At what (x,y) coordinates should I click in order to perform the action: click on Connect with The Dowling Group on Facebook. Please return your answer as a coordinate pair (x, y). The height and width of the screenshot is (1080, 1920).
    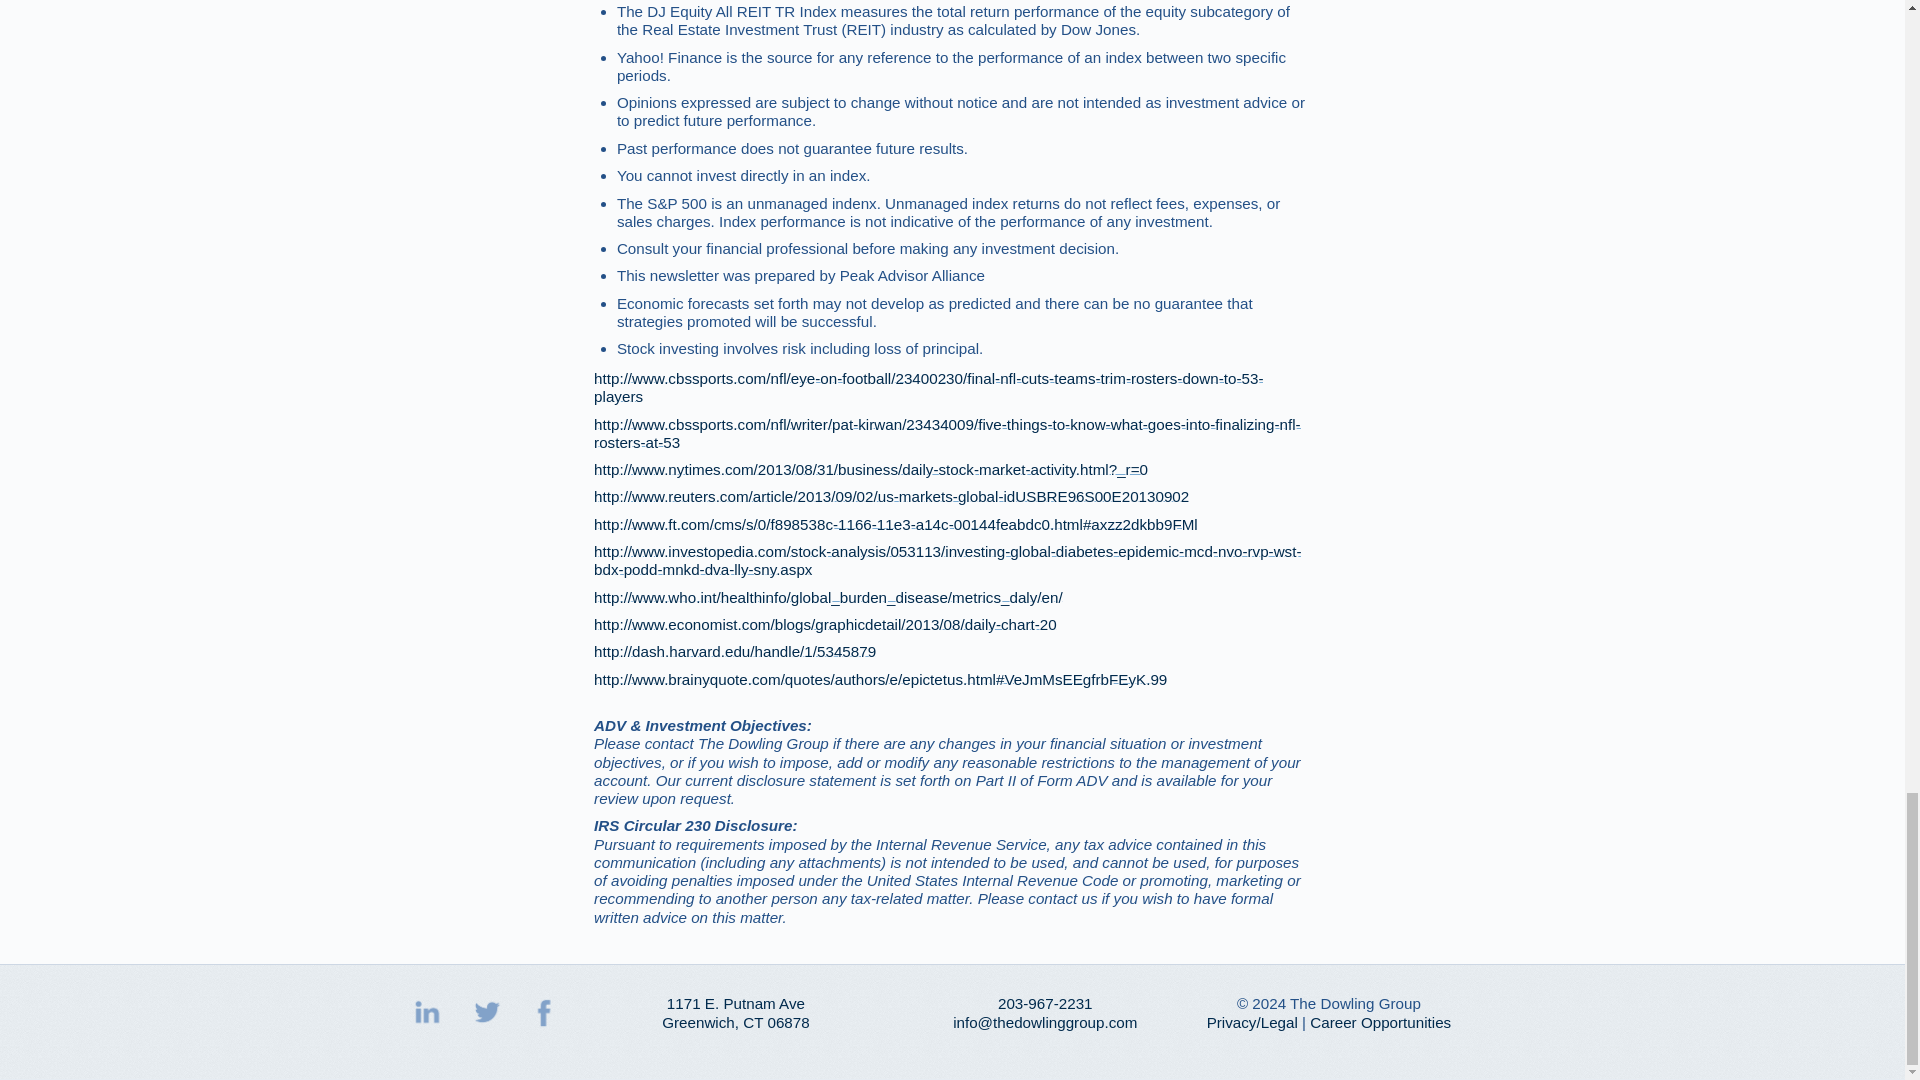
    Looking at the image, I should click on (804, 1013).